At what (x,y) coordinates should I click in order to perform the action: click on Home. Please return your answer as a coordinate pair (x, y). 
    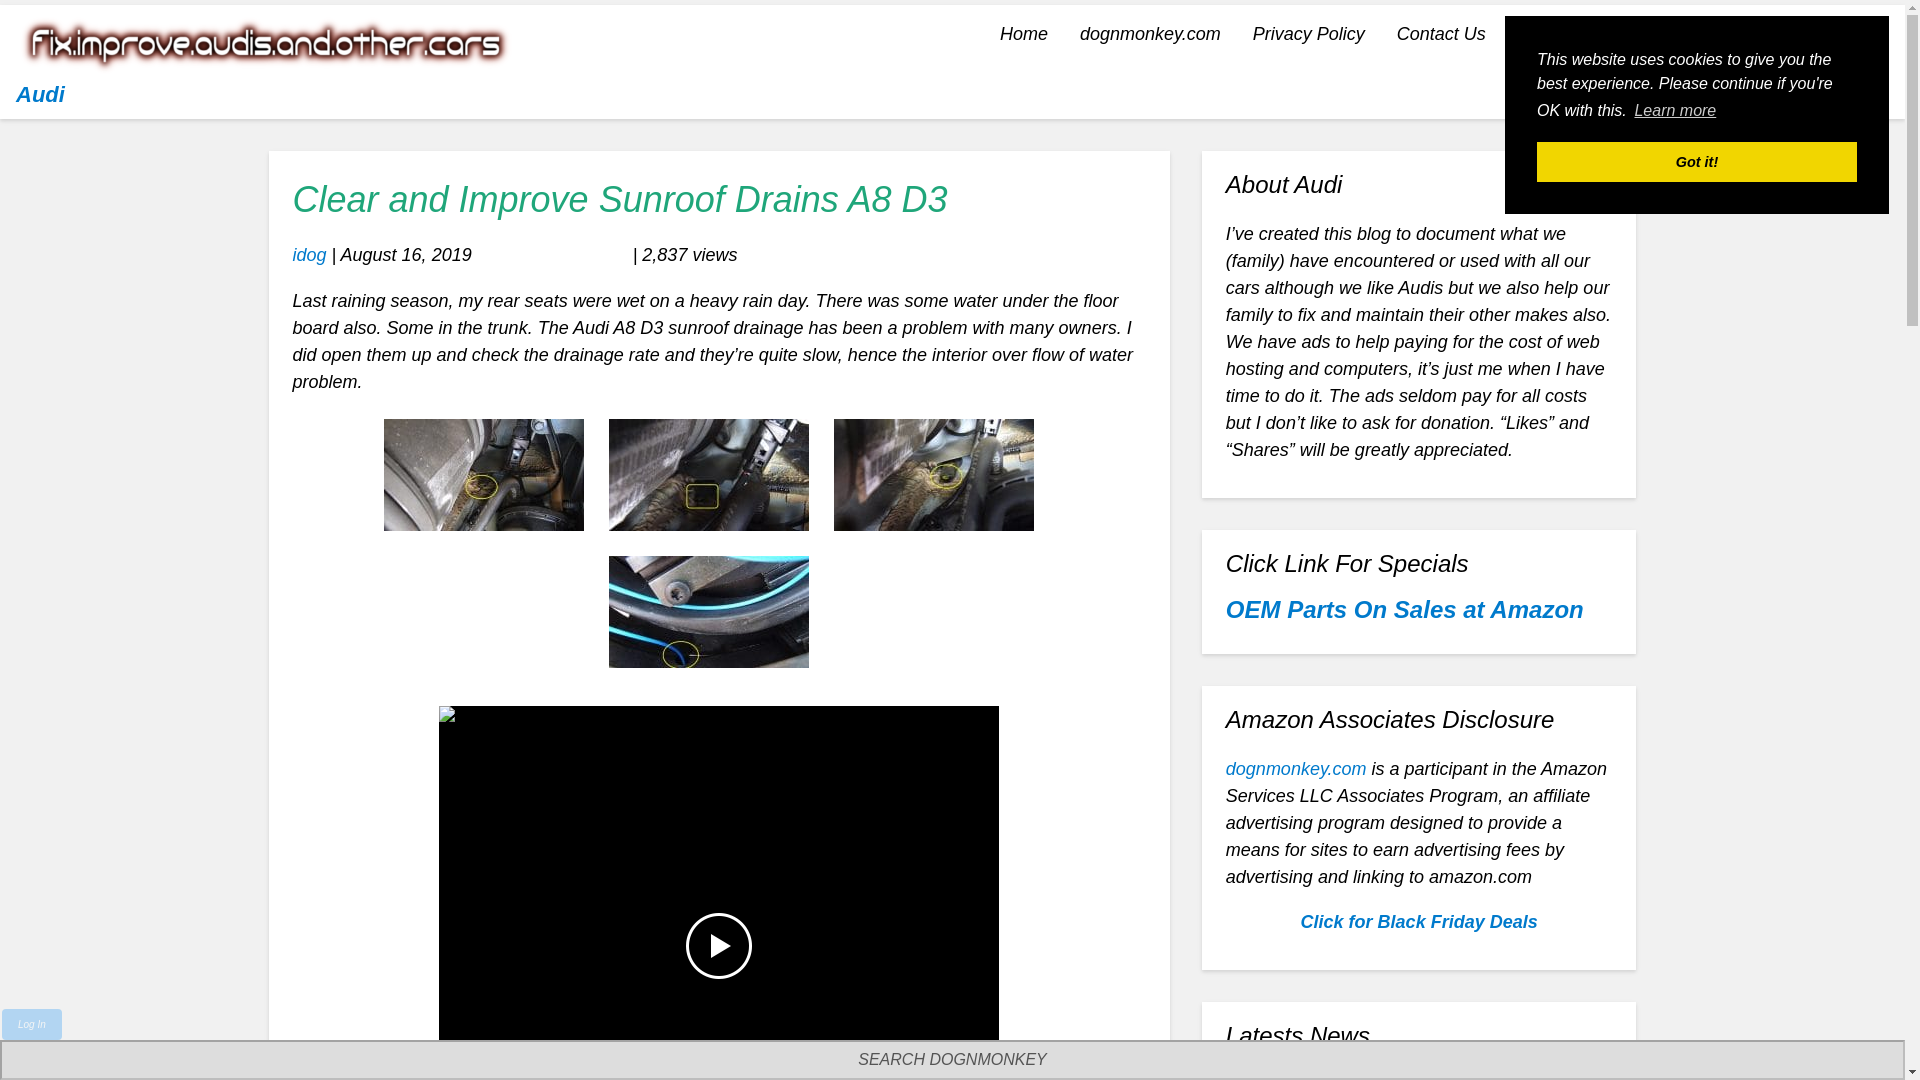
    Looking at the image, I should click on (1023, 34).